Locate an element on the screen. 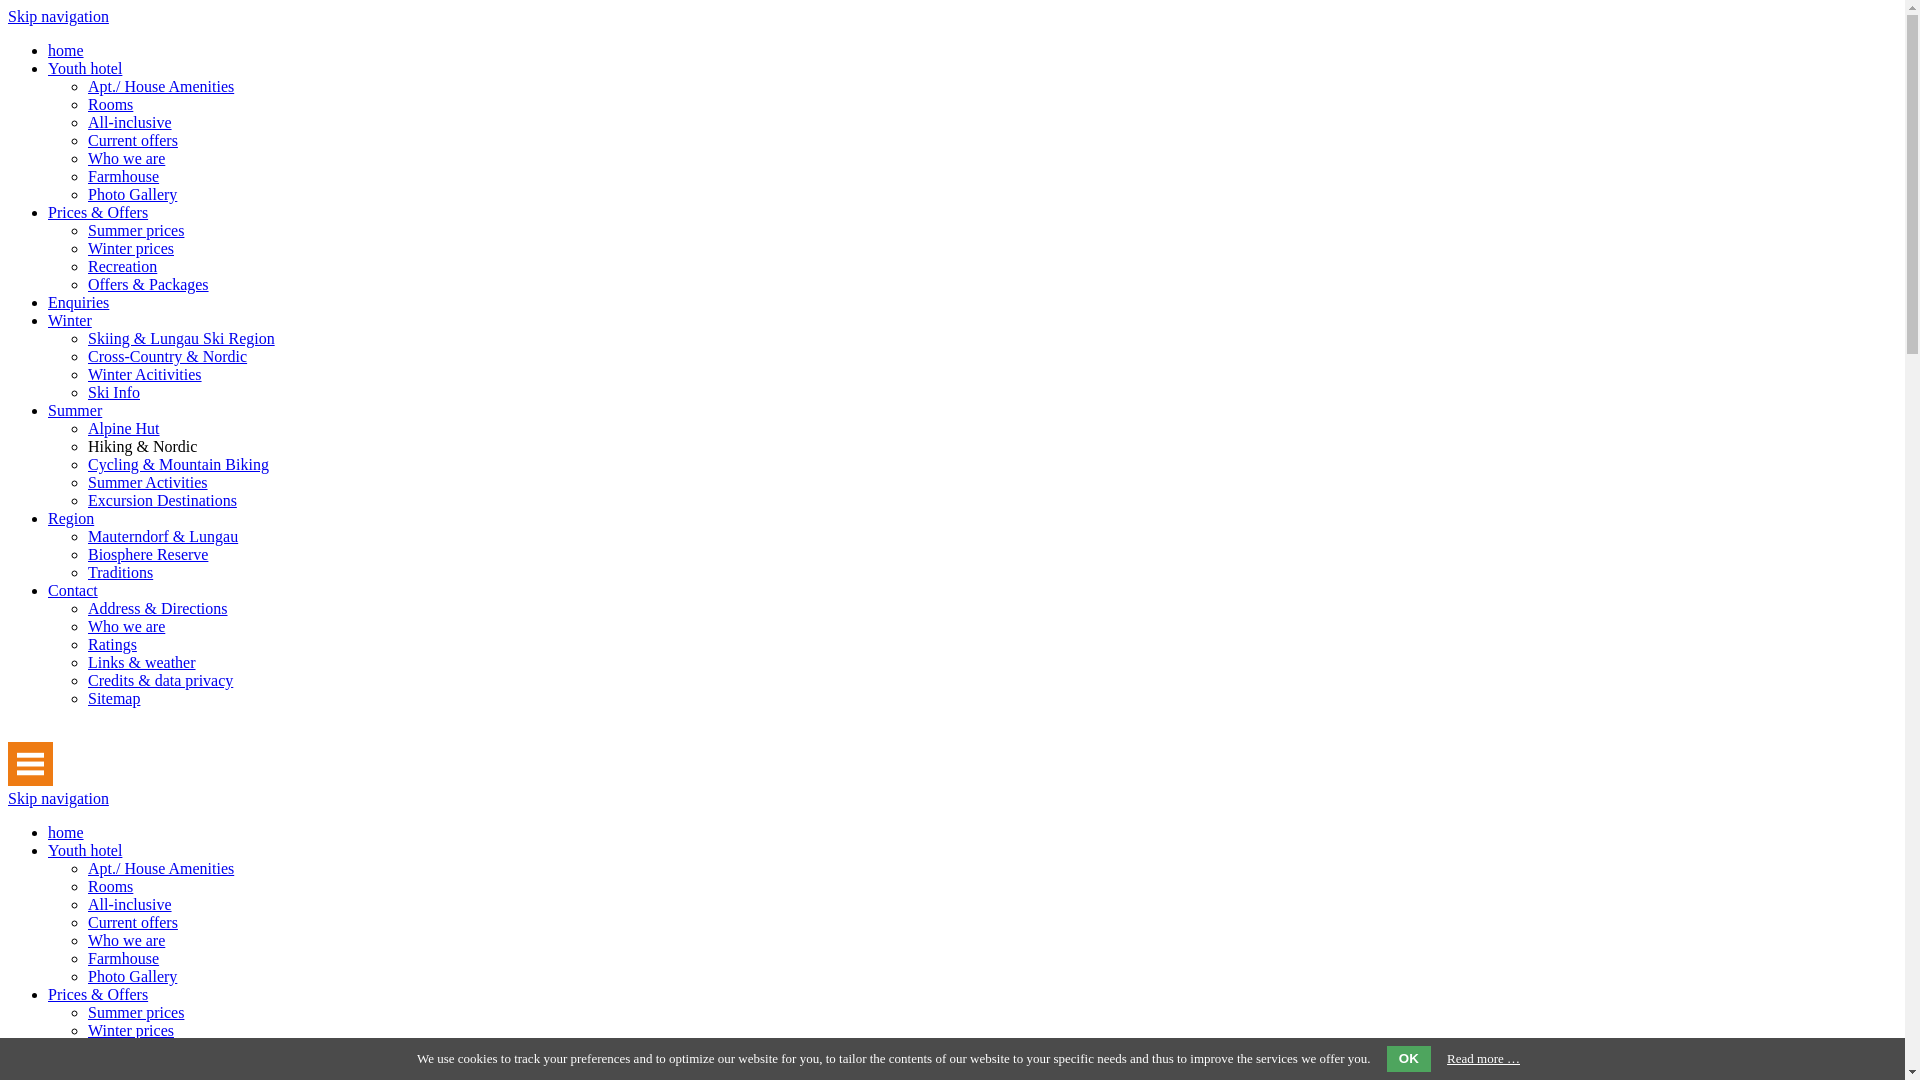 The image size is (1920, 1080). Offers & Packages is located at coordinates (148, 1066).